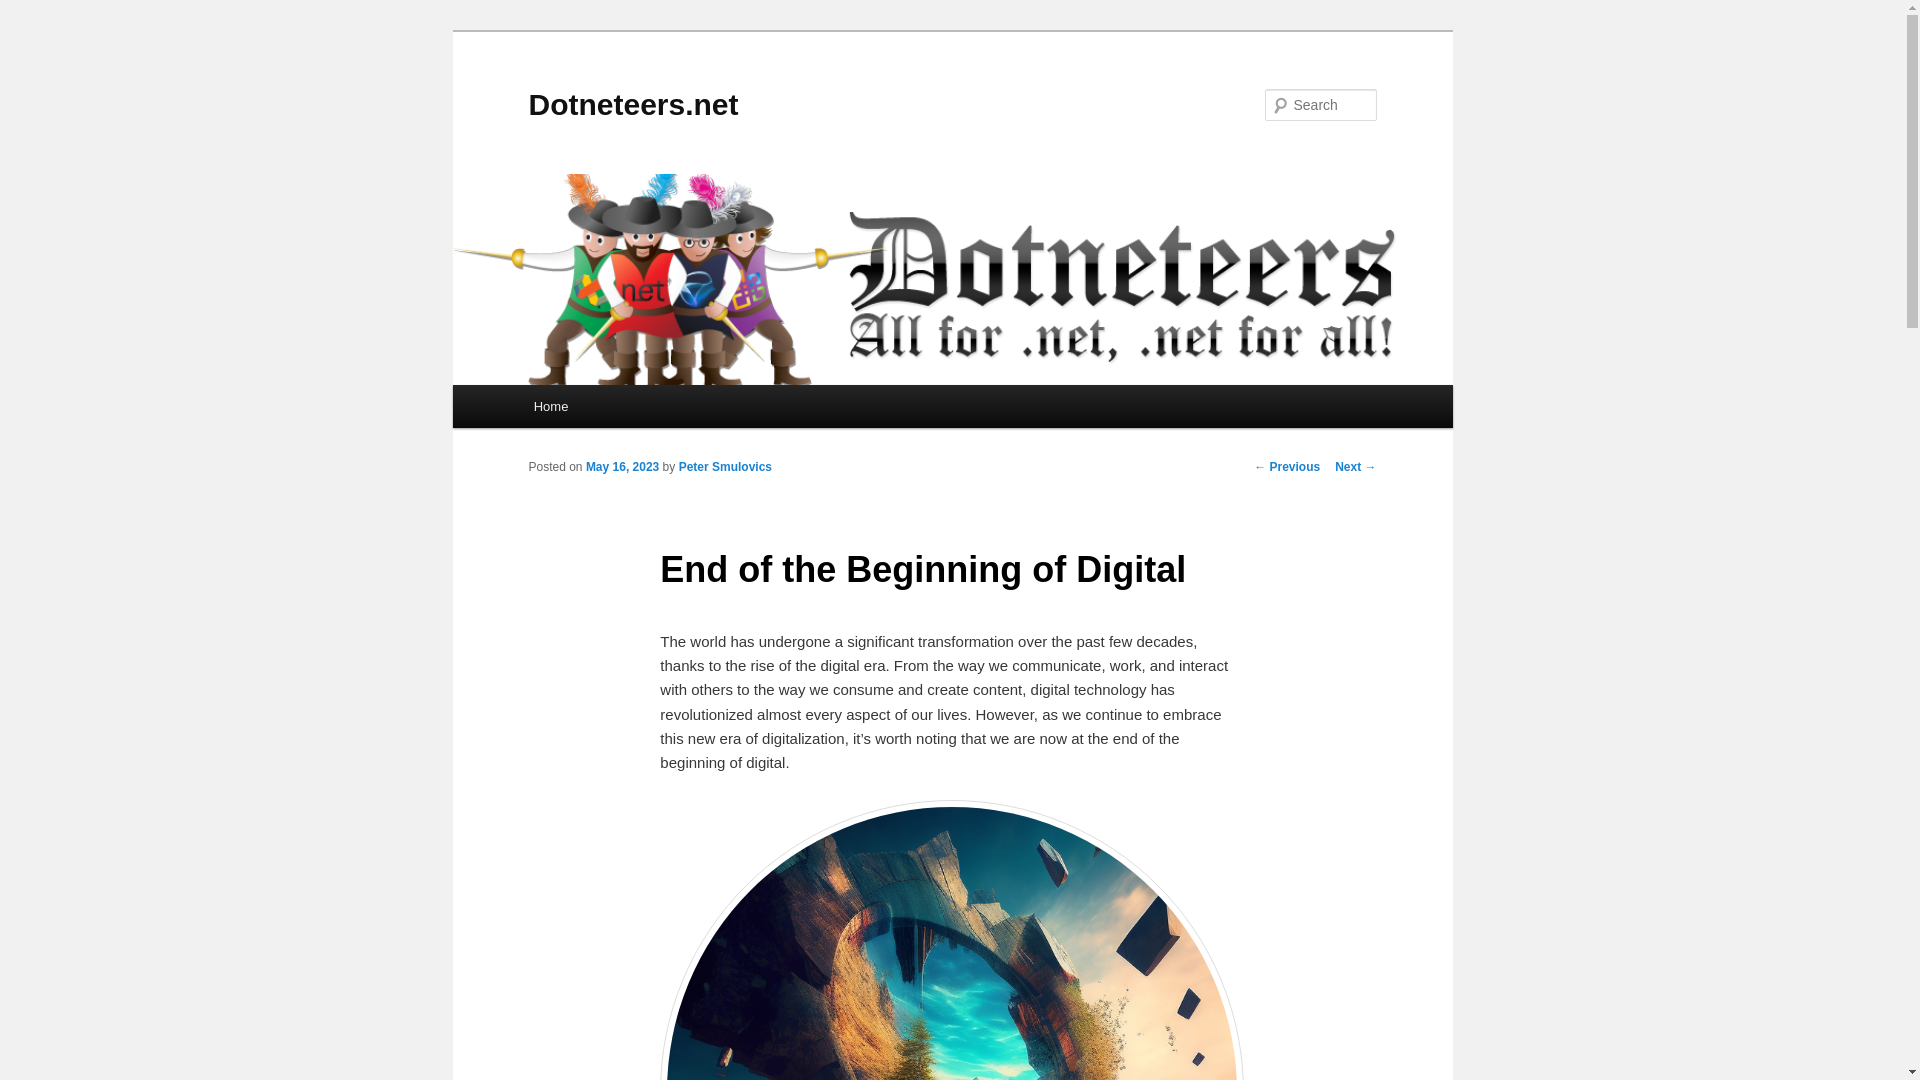  What do you see at coordinates (632, 104) in the screenshot?
I see `Dotneteers.net` at bounding box center [632, 104].